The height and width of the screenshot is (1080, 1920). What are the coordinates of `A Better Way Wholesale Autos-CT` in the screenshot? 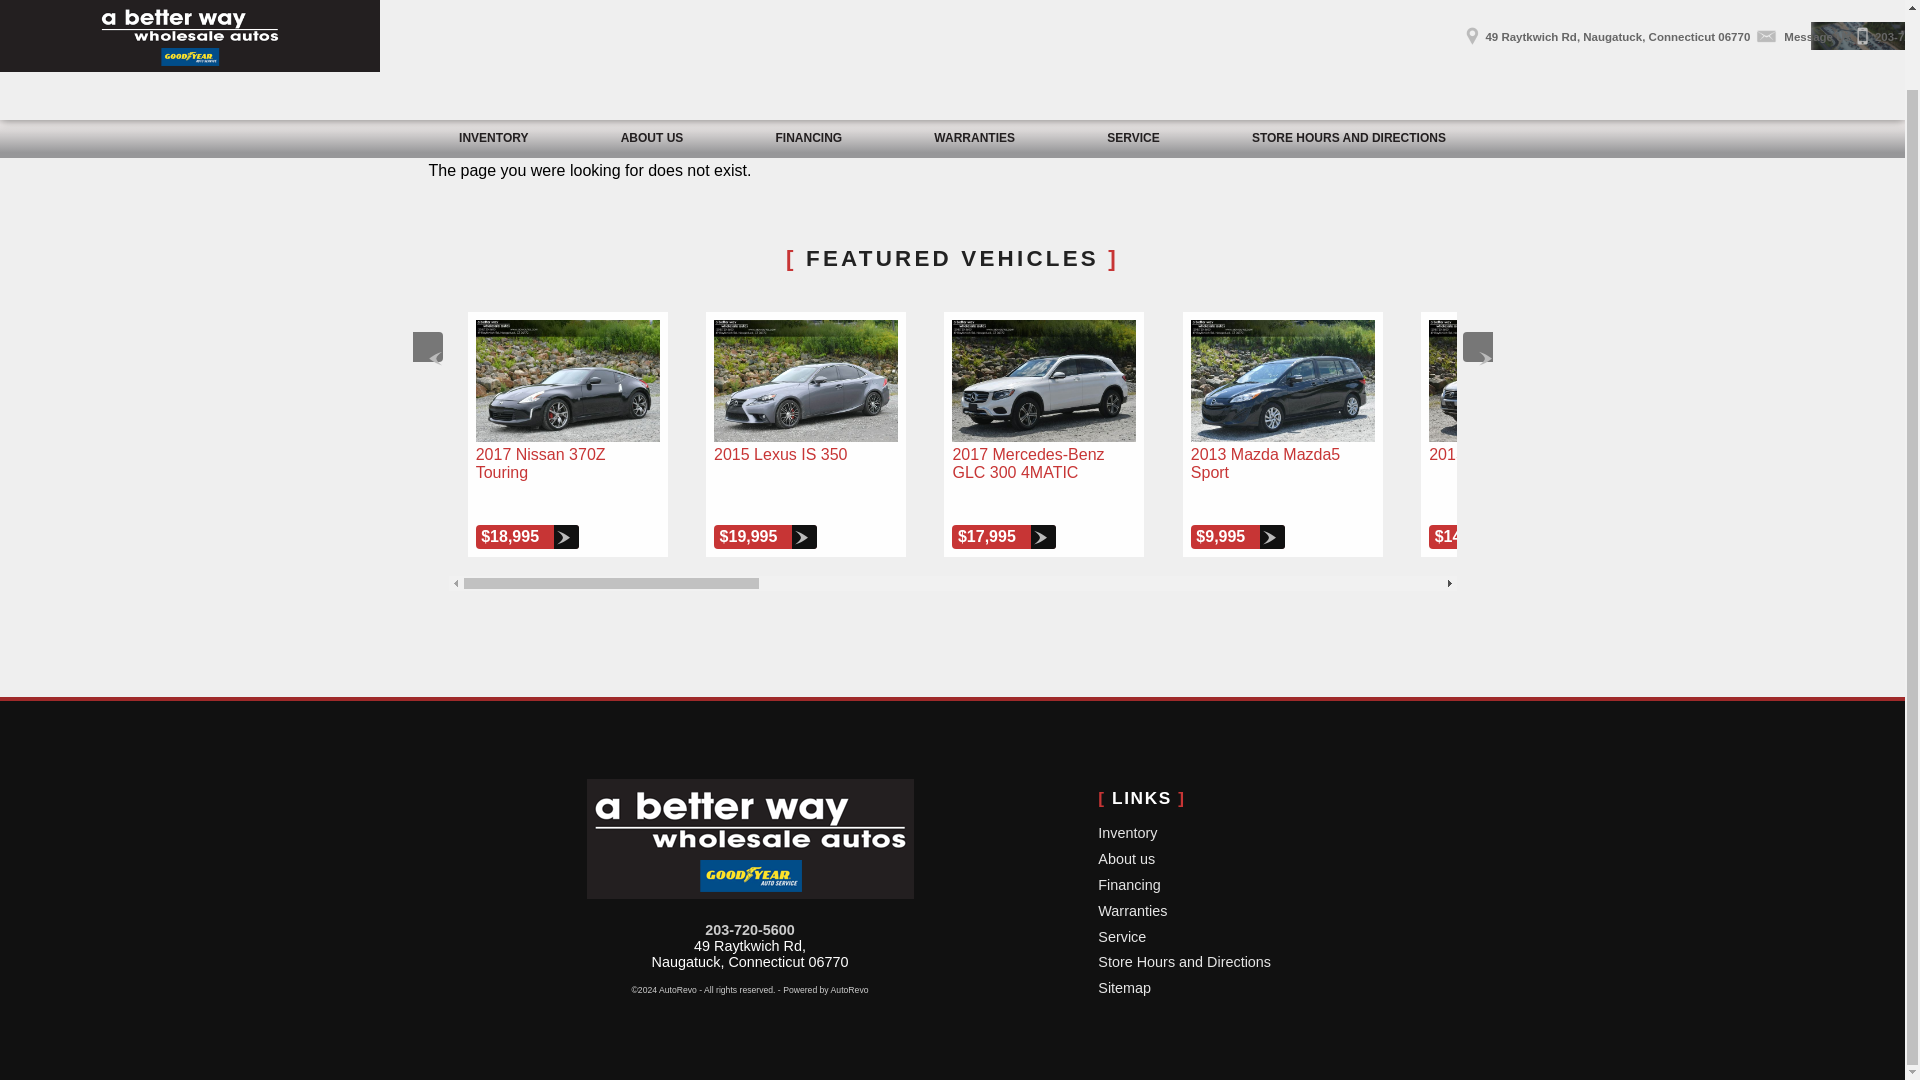 It's located at (749, 838).